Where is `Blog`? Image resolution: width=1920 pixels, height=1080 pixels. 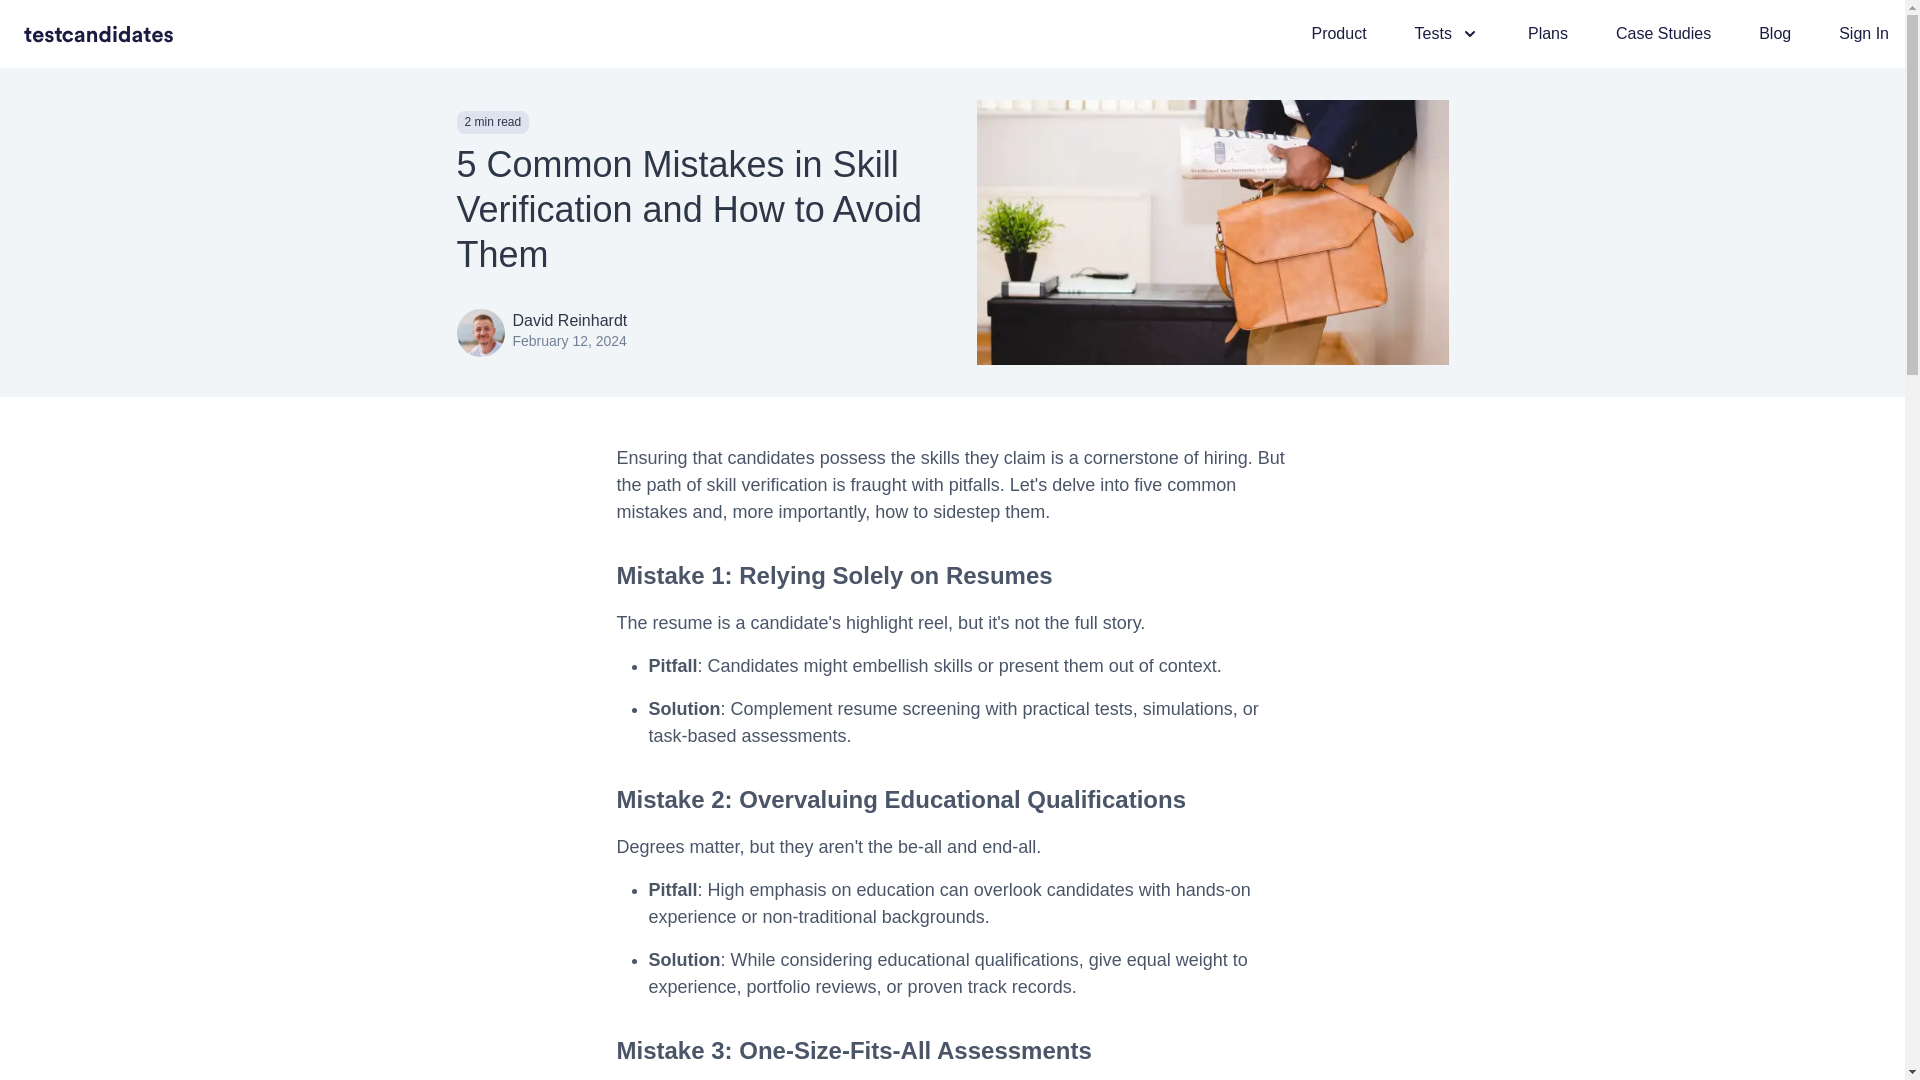 Blog is located at coordinates (1774, 34).